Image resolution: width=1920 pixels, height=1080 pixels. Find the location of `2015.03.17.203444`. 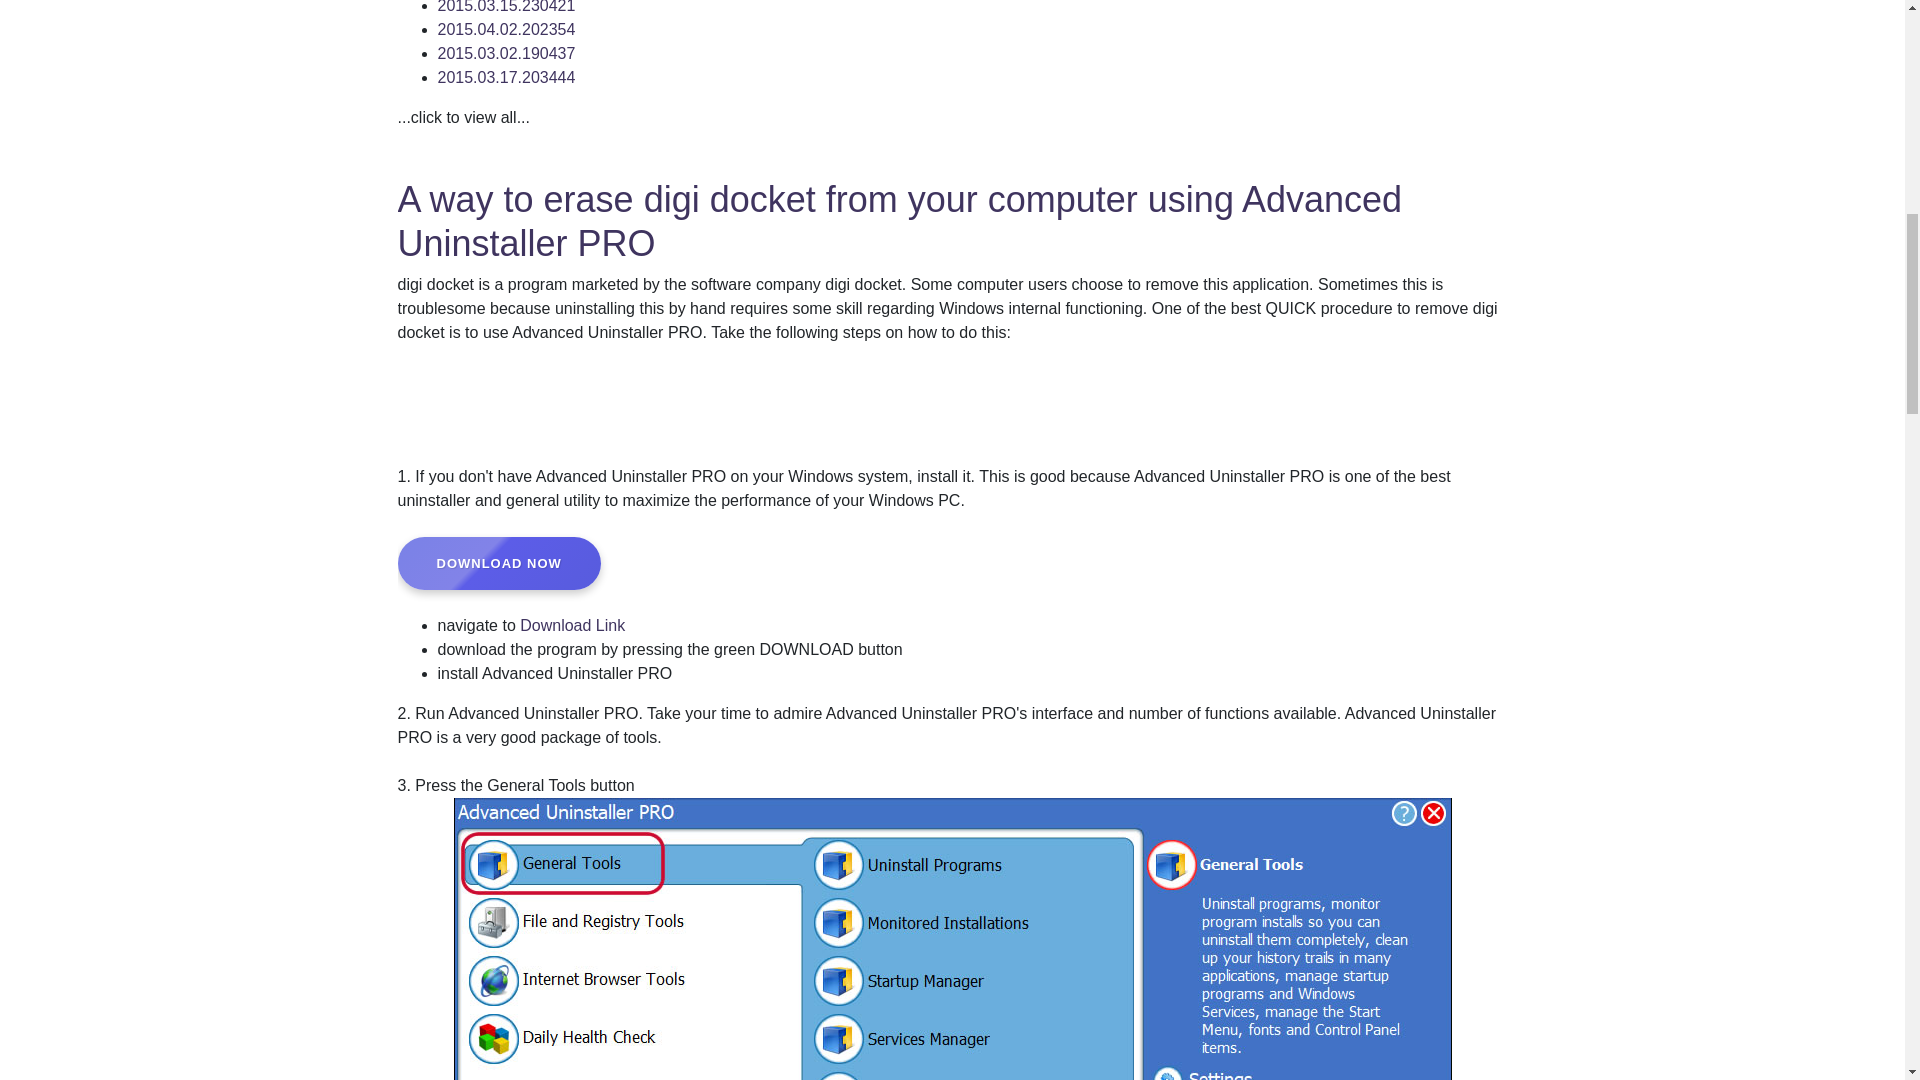

2015.03.17.203444 is located at coordinates (506, 78).